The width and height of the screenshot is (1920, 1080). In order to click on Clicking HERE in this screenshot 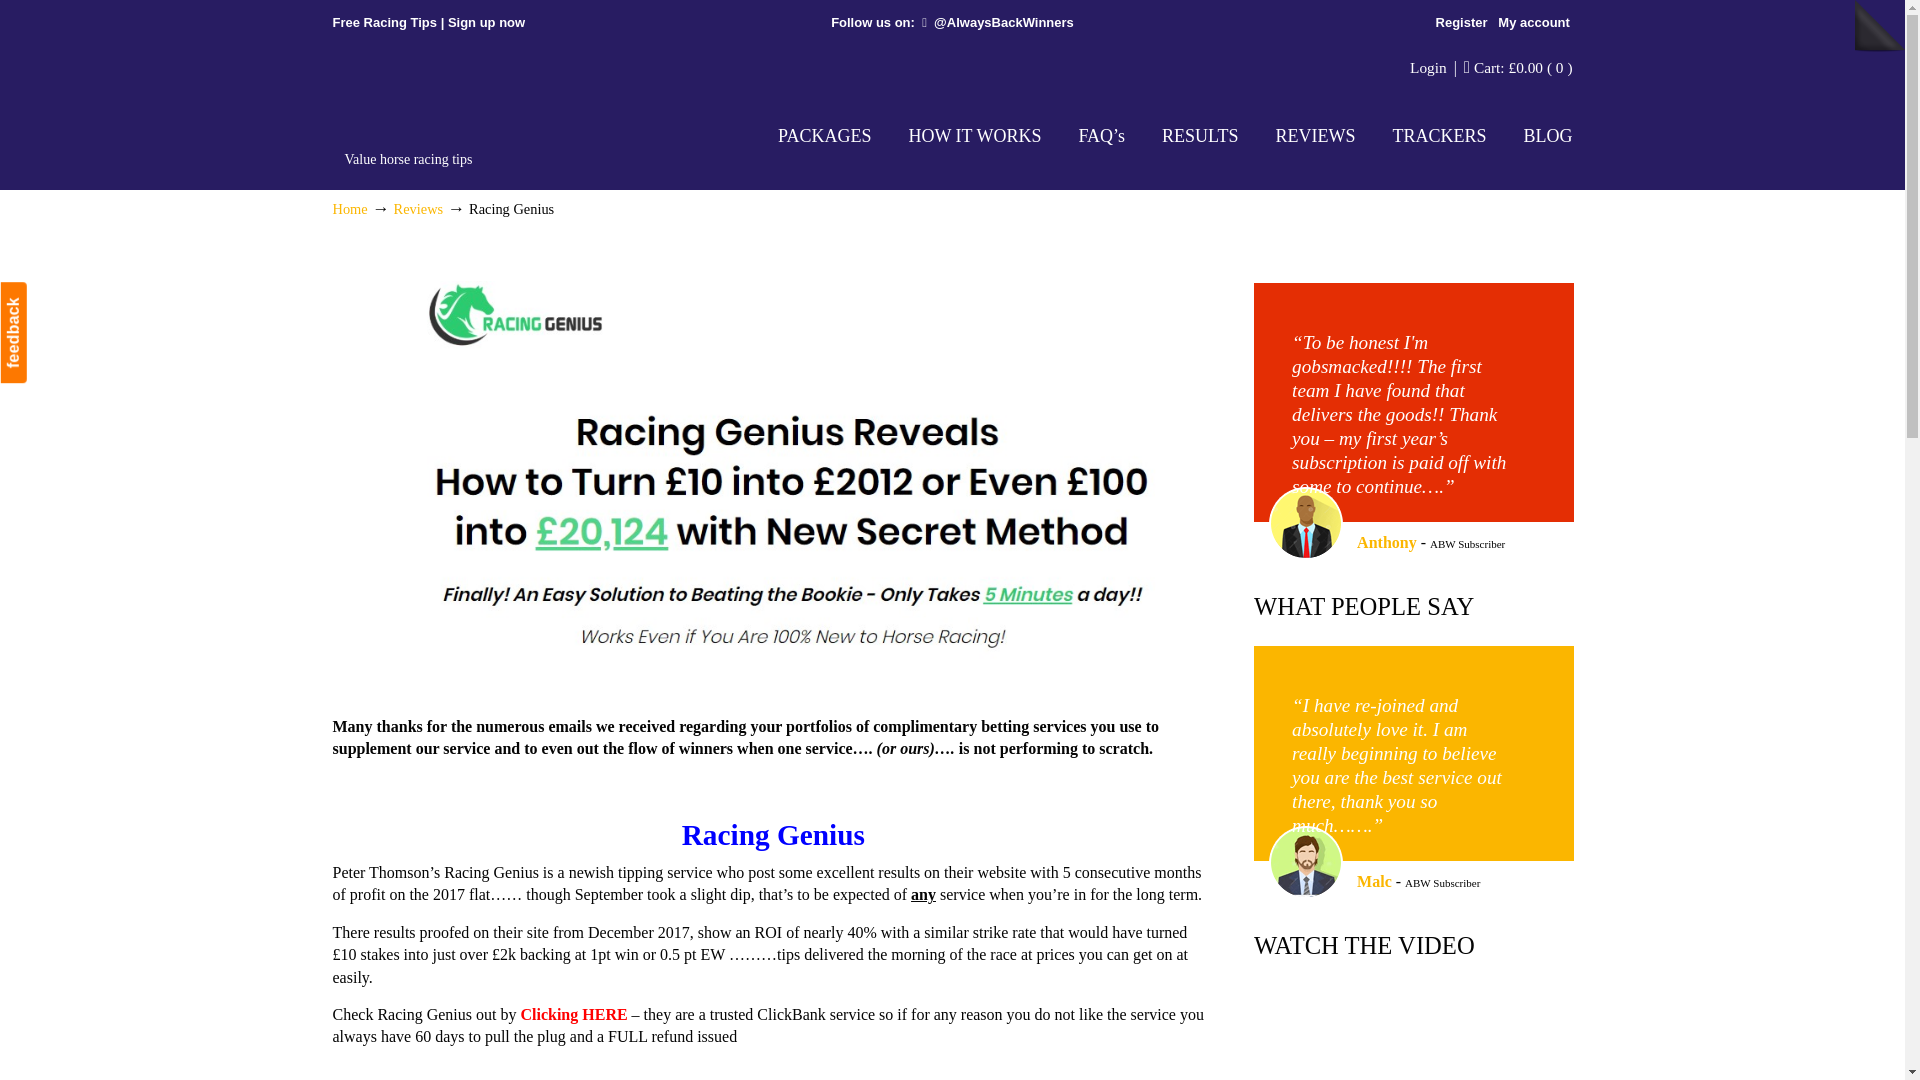, I will do `click(574, 1014)`.